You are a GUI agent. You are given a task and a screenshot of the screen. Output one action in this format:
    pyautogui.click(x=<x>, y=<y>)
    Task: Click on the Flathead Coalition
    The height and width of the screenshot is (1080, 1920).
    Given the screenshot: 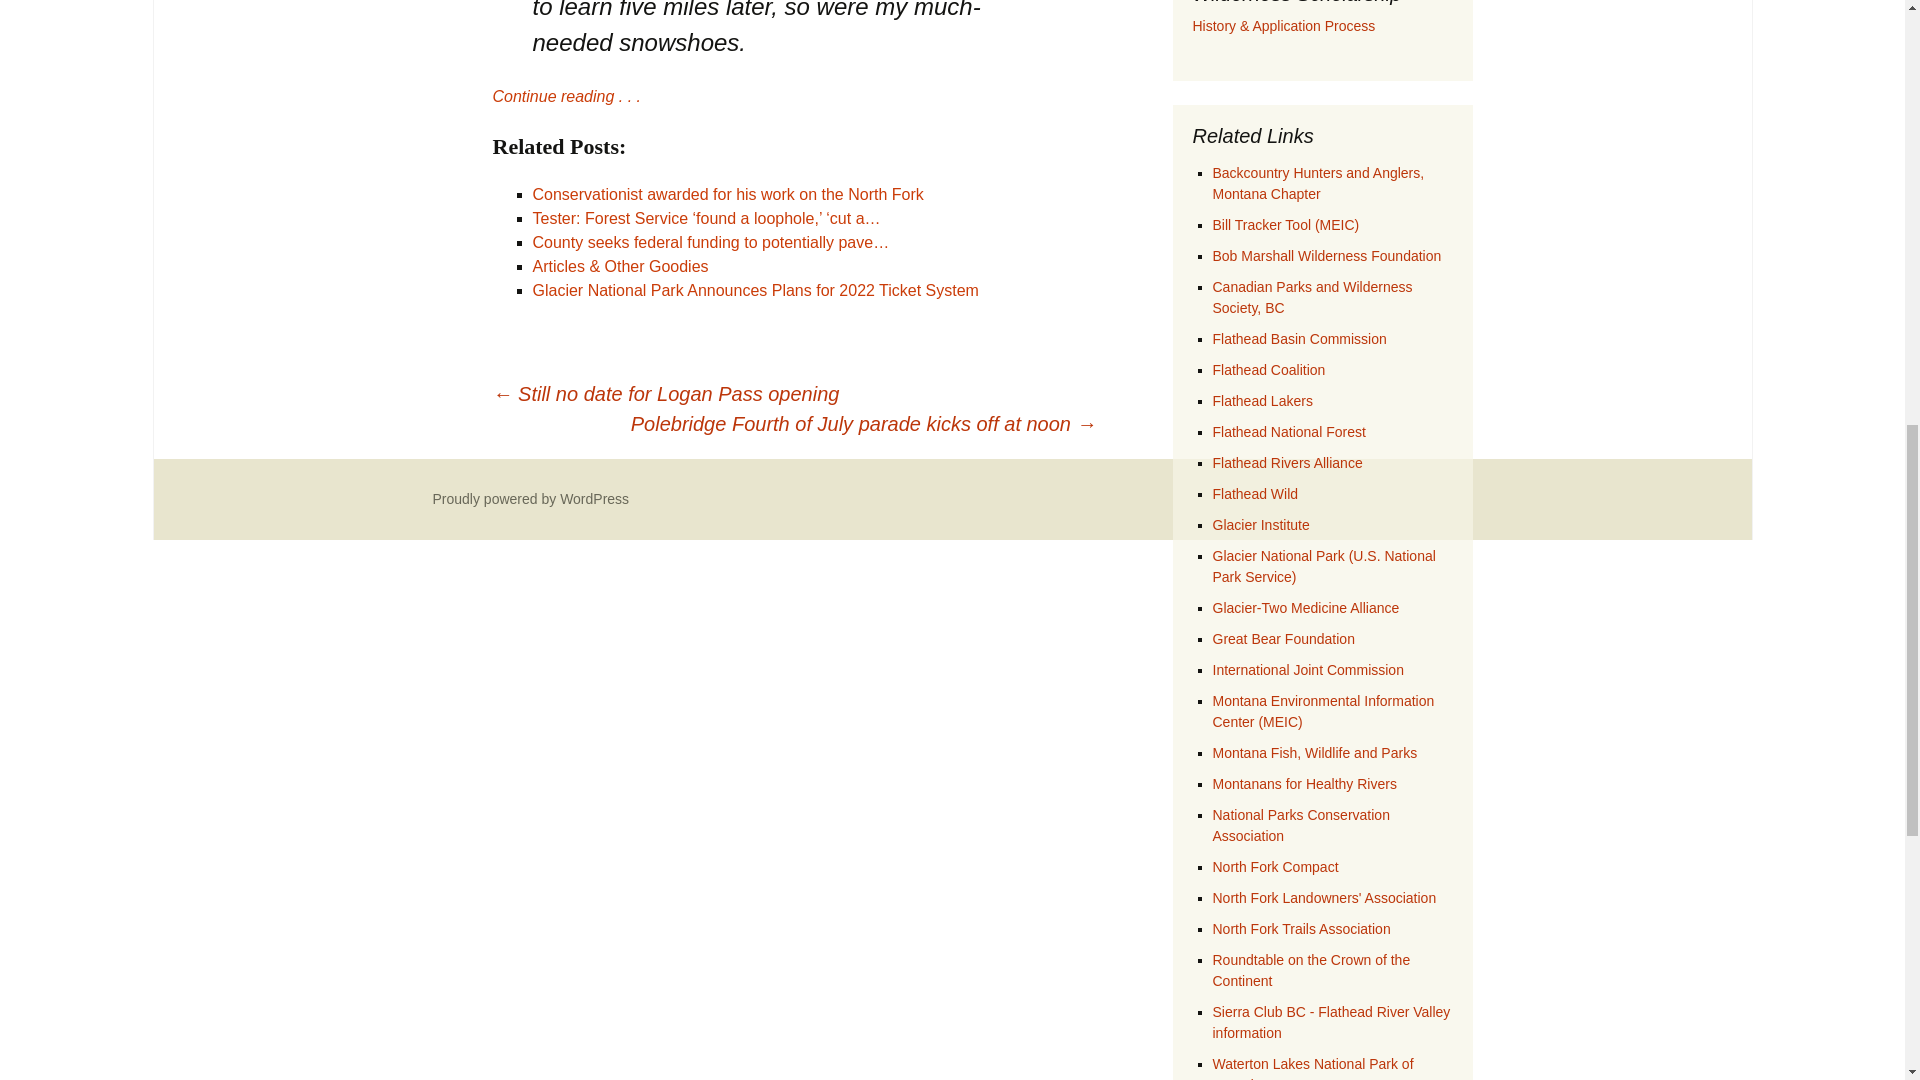 What is the action you would take?
    pyautogui.click(x=1268, y=370)
    